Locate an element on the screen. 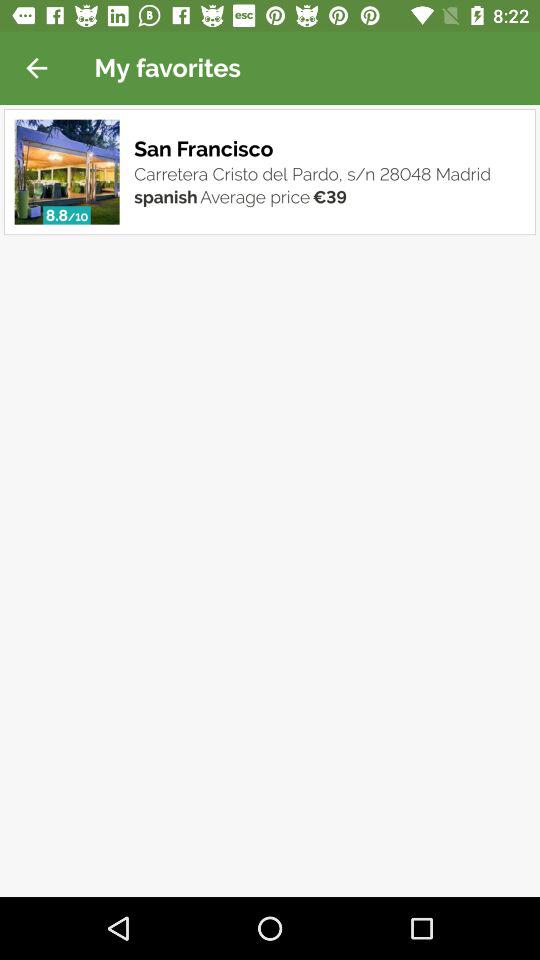 The width and height of the screenshot is (540, 960). select the item next to spanish is located at coordinates (78, 217).